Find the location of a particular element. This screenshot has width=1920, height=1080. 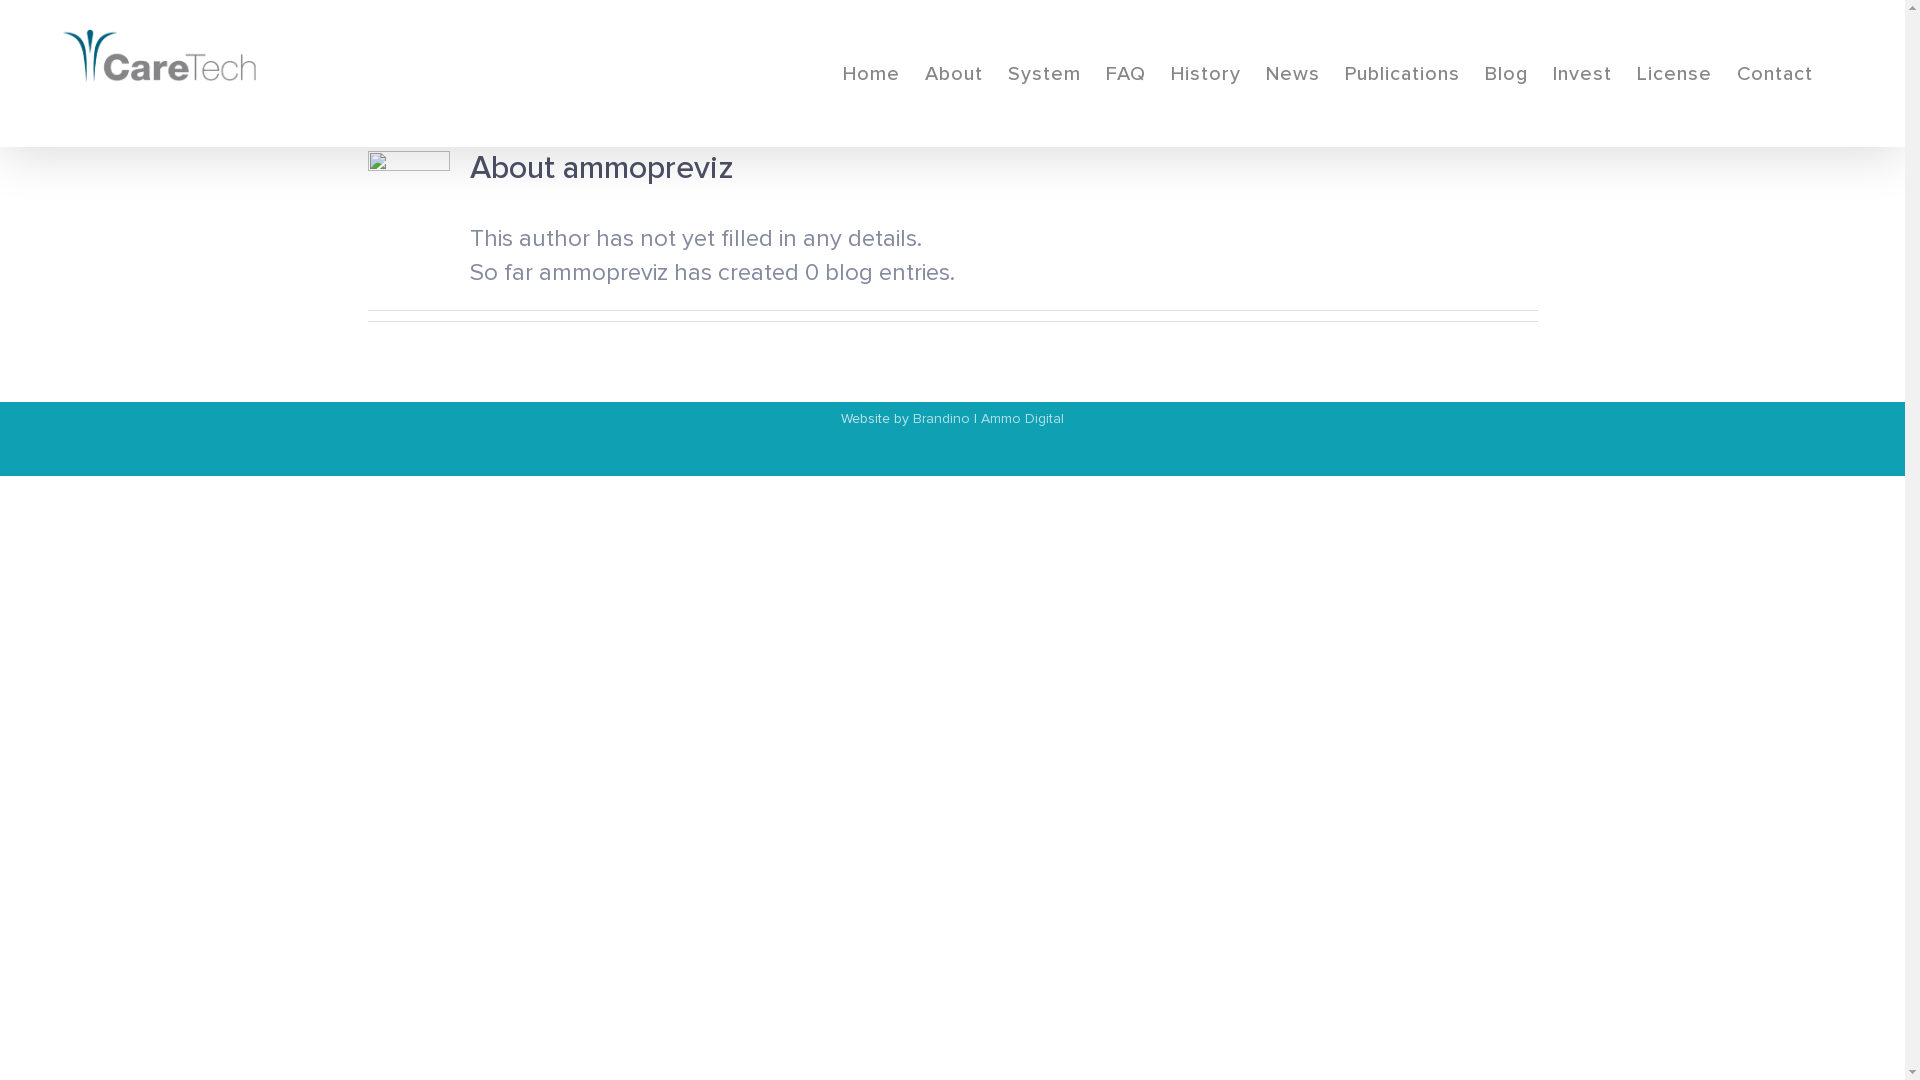

Invest is located at coordinates (1582, 74).